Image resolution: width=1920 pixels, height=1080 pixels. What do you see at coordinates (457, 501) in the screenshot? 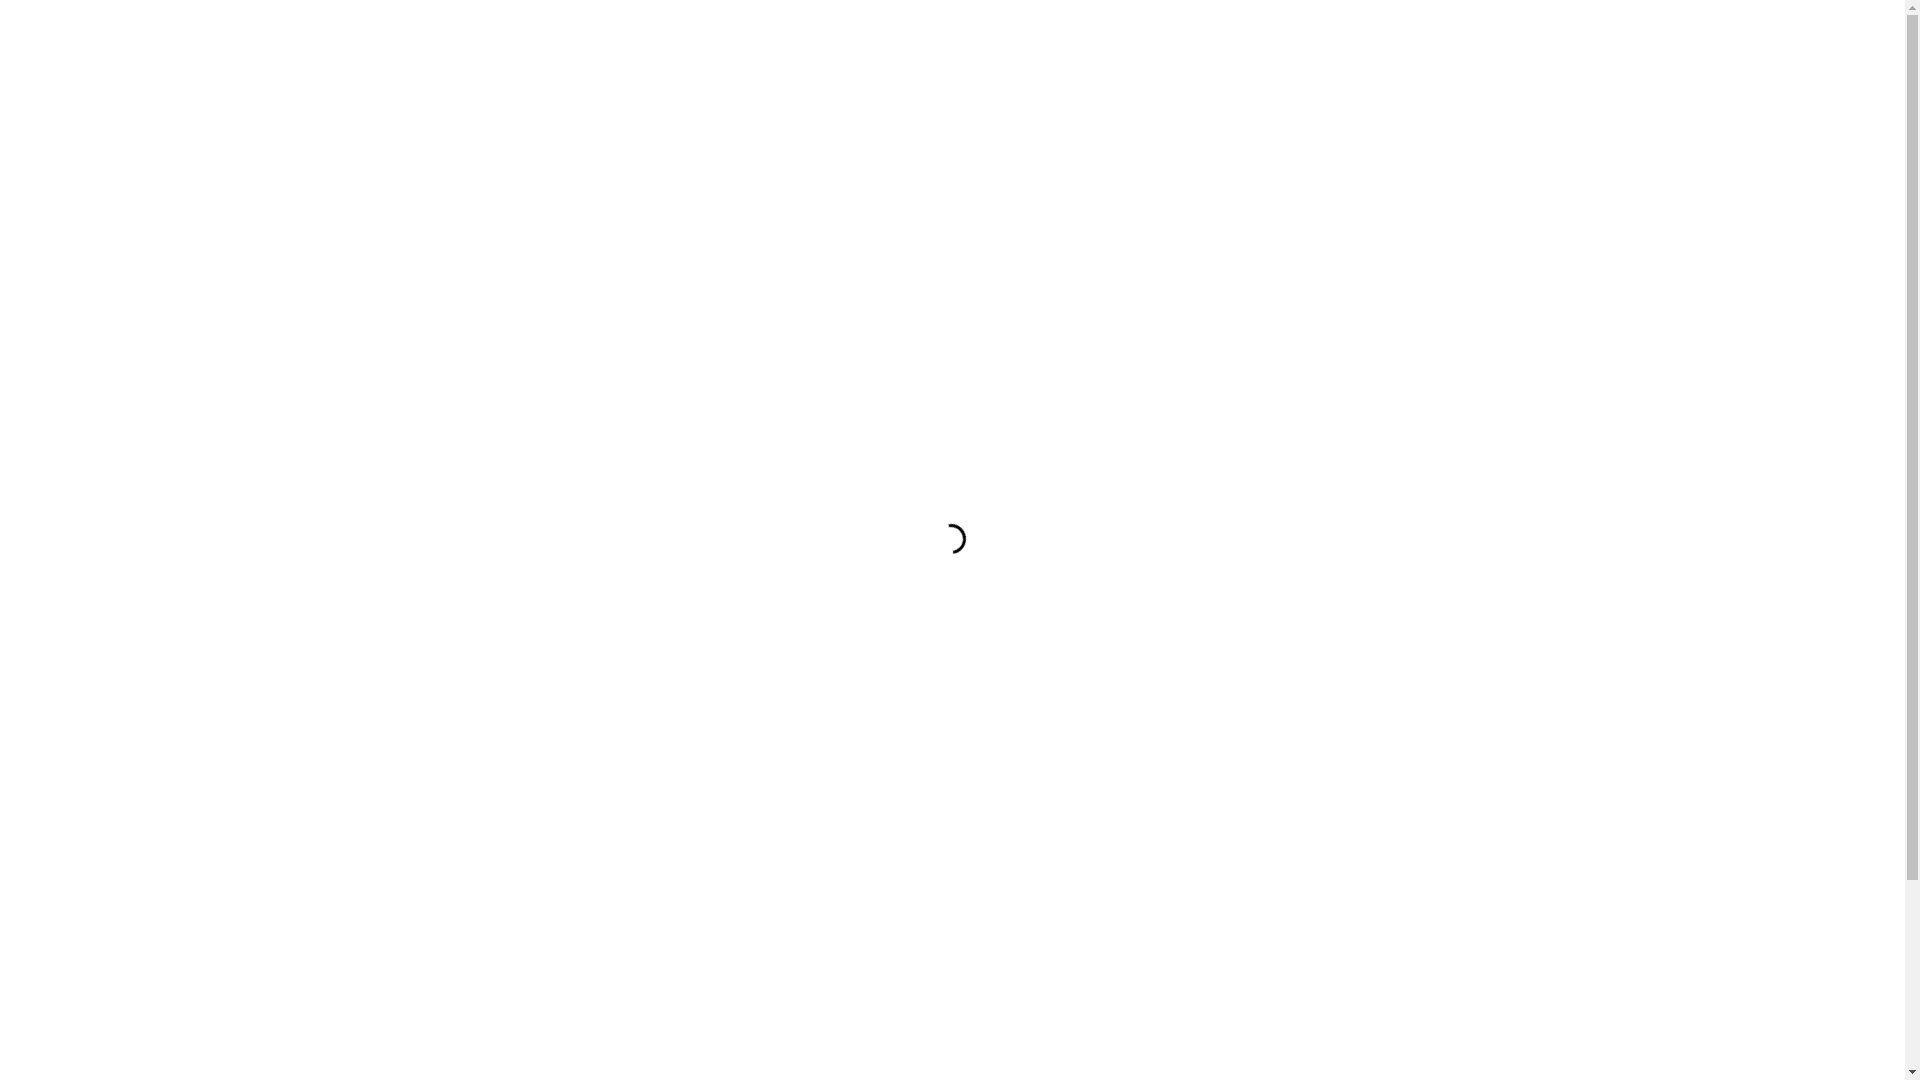
I see `COOKWARE` at bounding box center [457, 501].